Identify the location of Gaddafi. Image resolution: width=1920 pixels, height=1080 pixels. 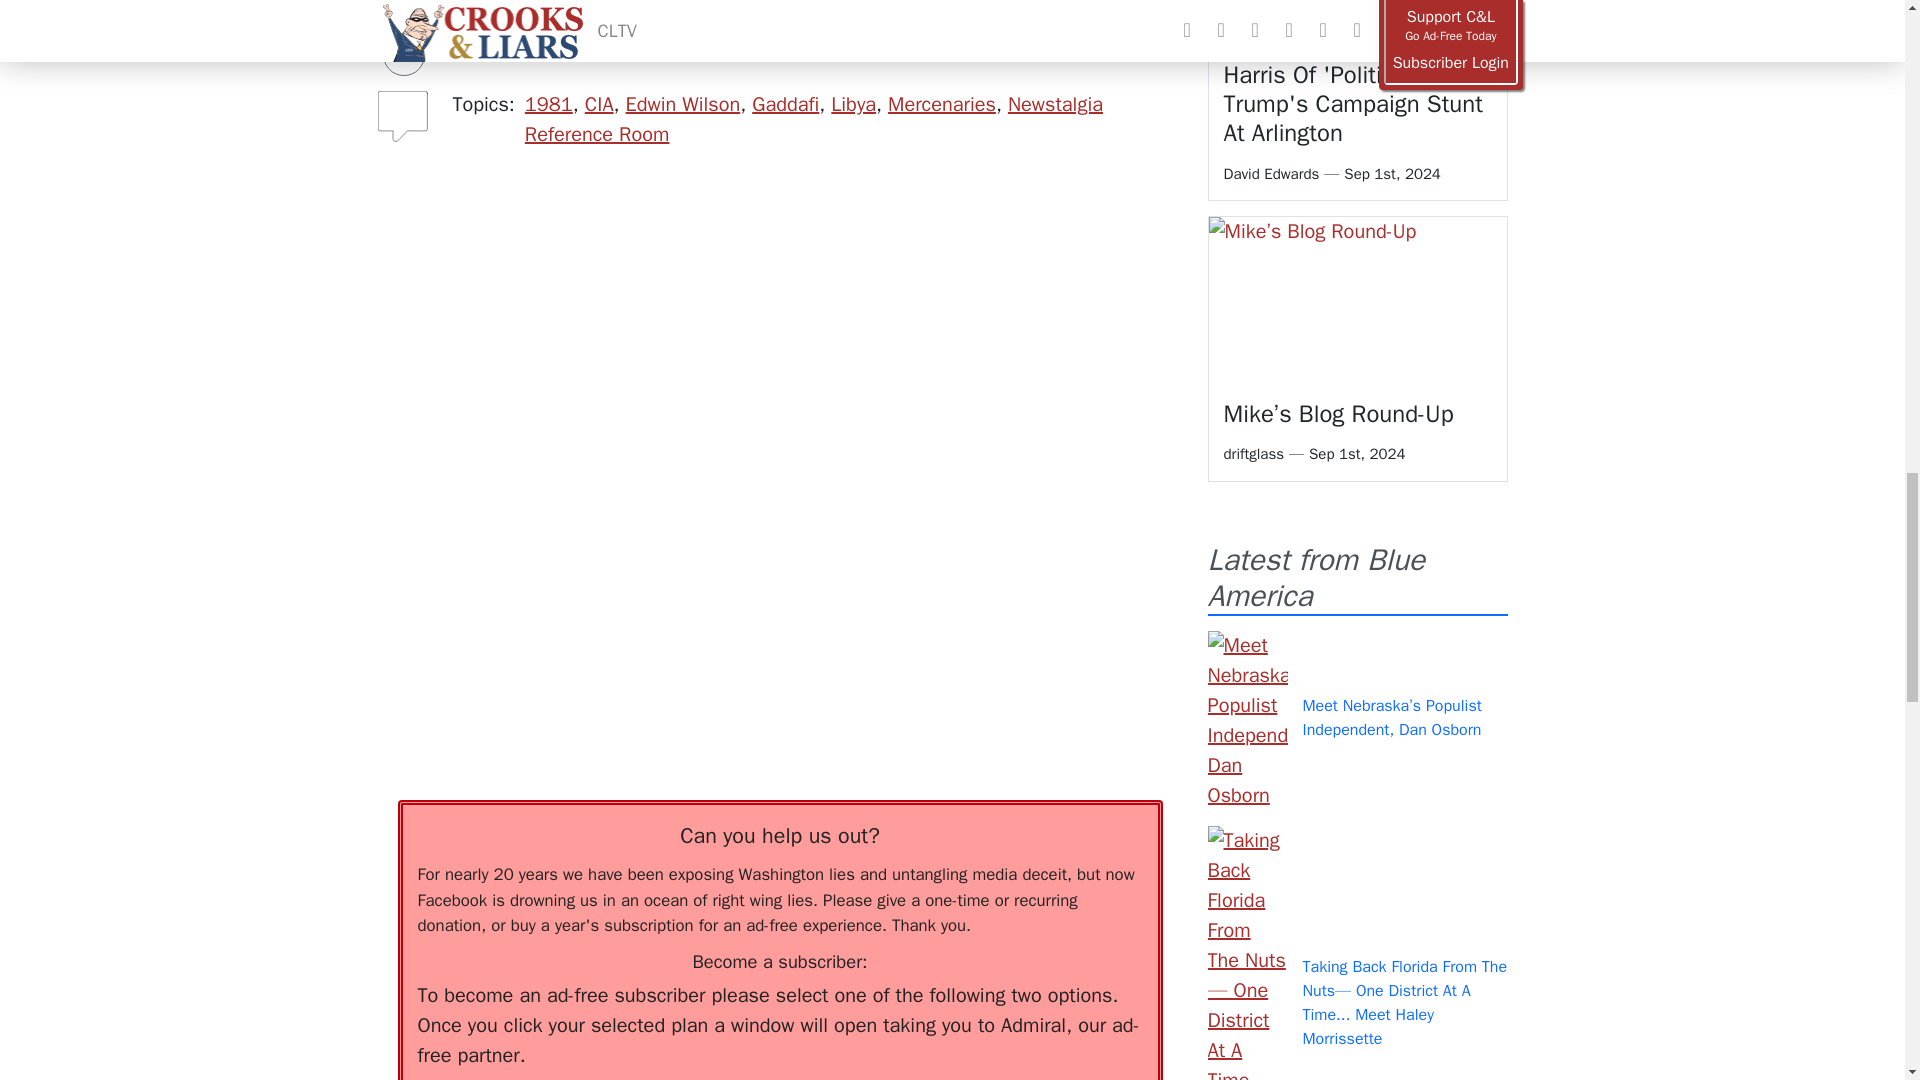
(786, 104).